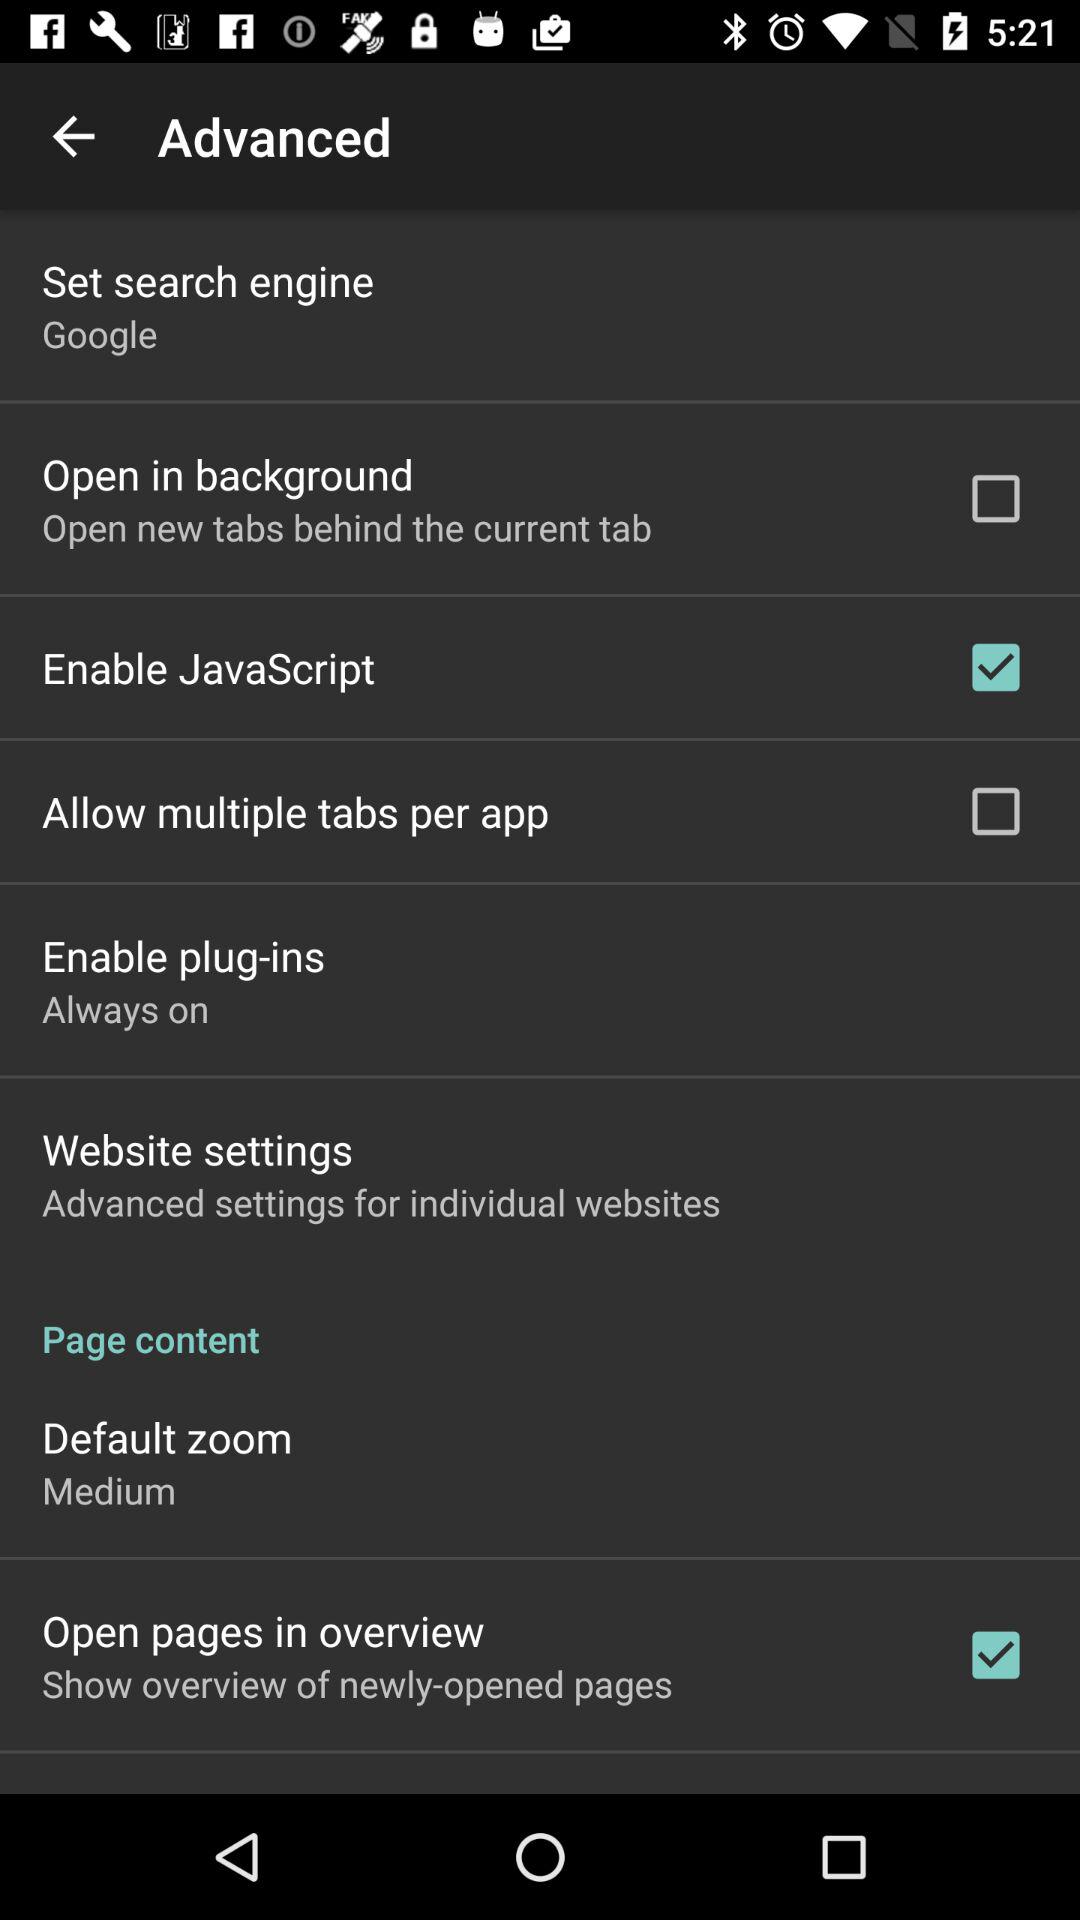 The width and height of the screenshot is (1080, 1920). What do you see at coordinates (167, 1436) in the screenshot?
I see `launch item below page content` at bounding box center [167, 1436].